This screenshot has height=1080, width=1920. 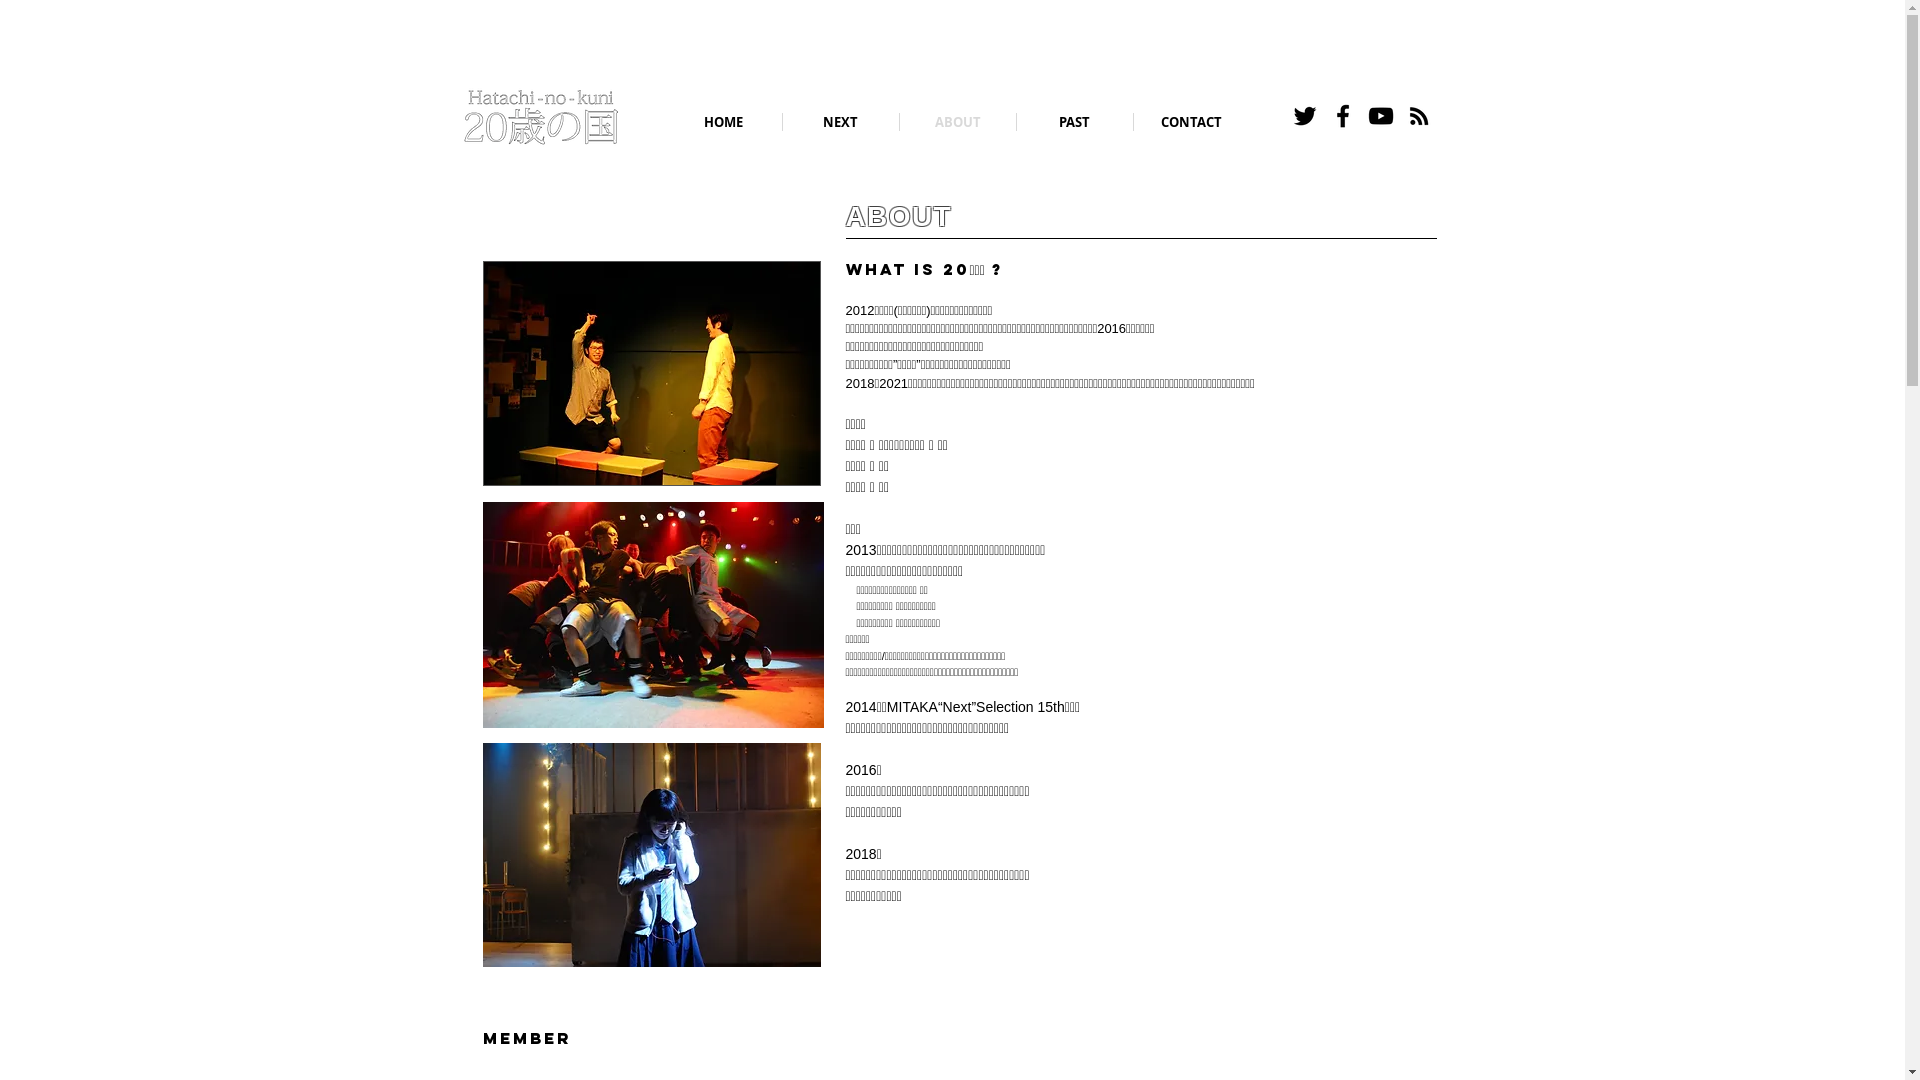 I want to click on NEXT, so click(x=840, y=122).